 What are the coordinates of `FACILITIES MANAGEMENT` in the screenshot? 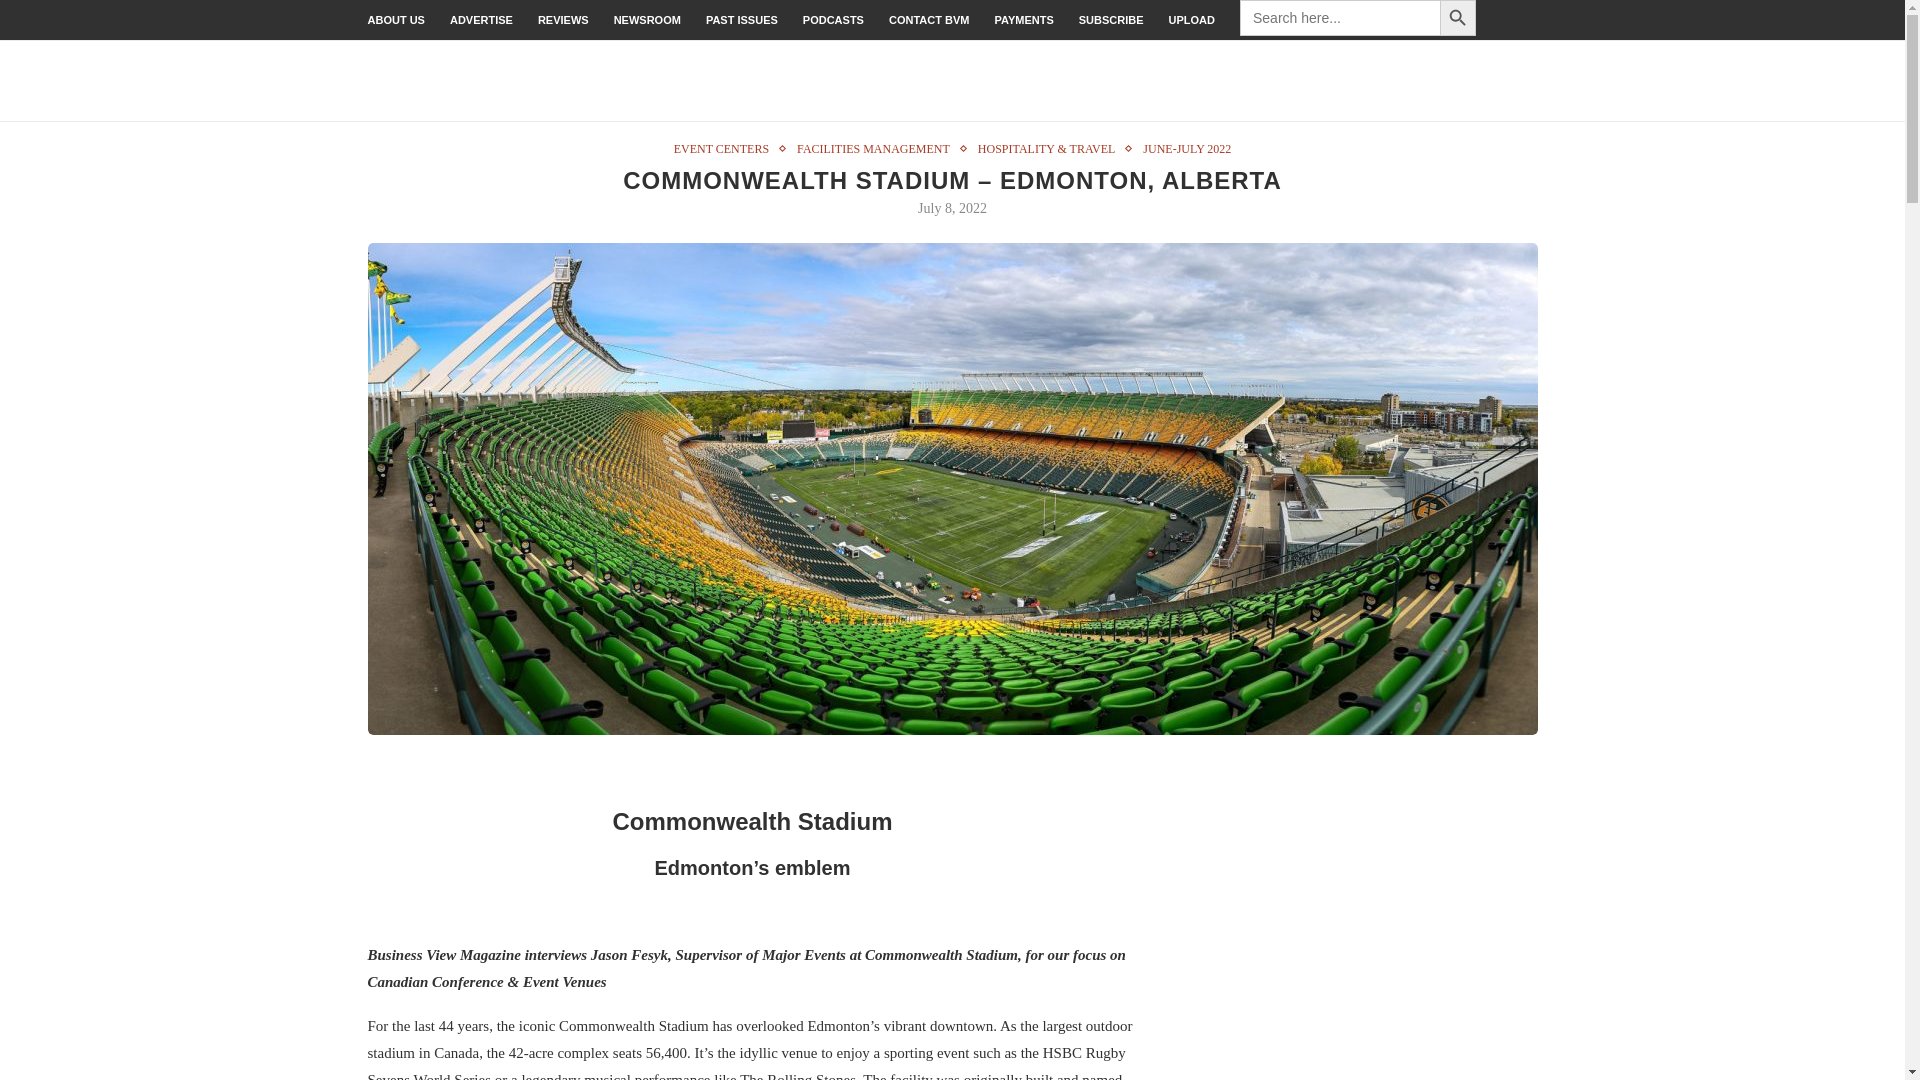 It's located at (878, 148).